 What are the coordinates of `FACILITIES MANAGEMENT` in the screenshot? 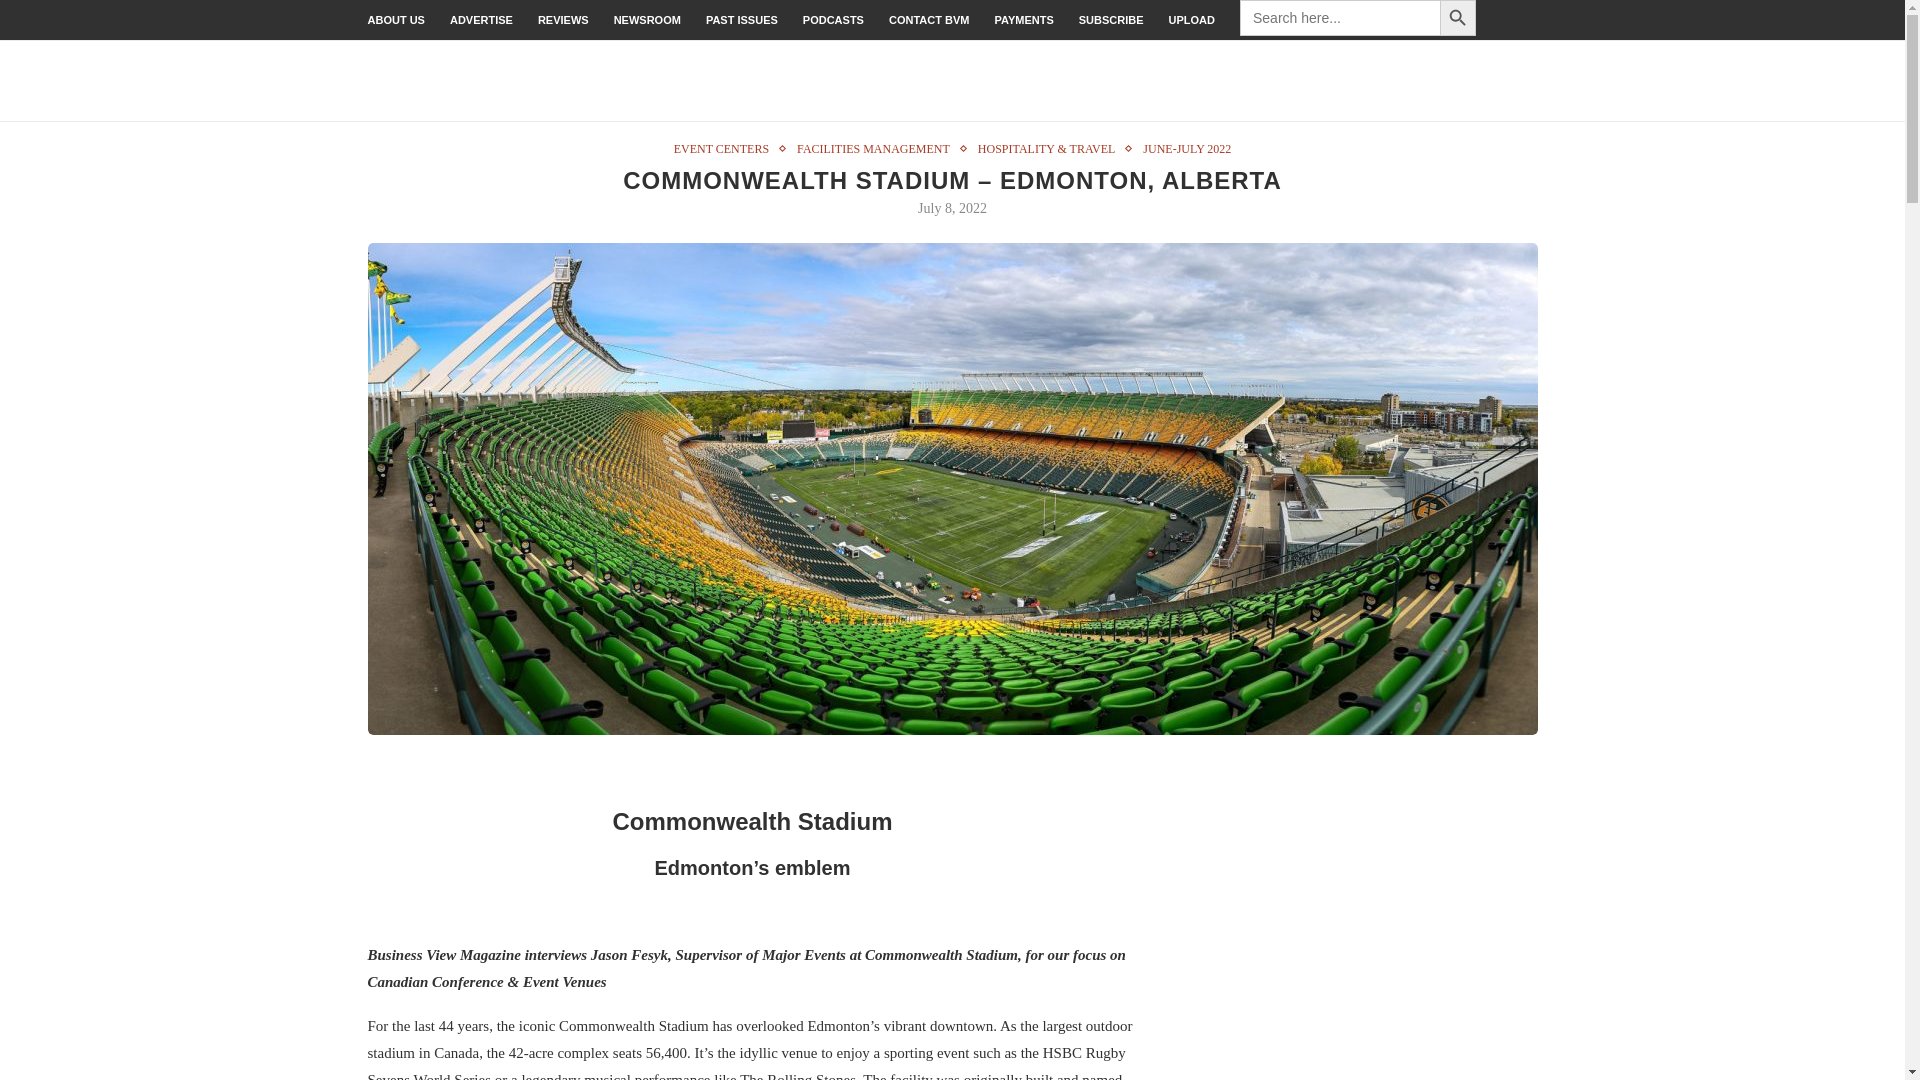 It's located at (878, 148).